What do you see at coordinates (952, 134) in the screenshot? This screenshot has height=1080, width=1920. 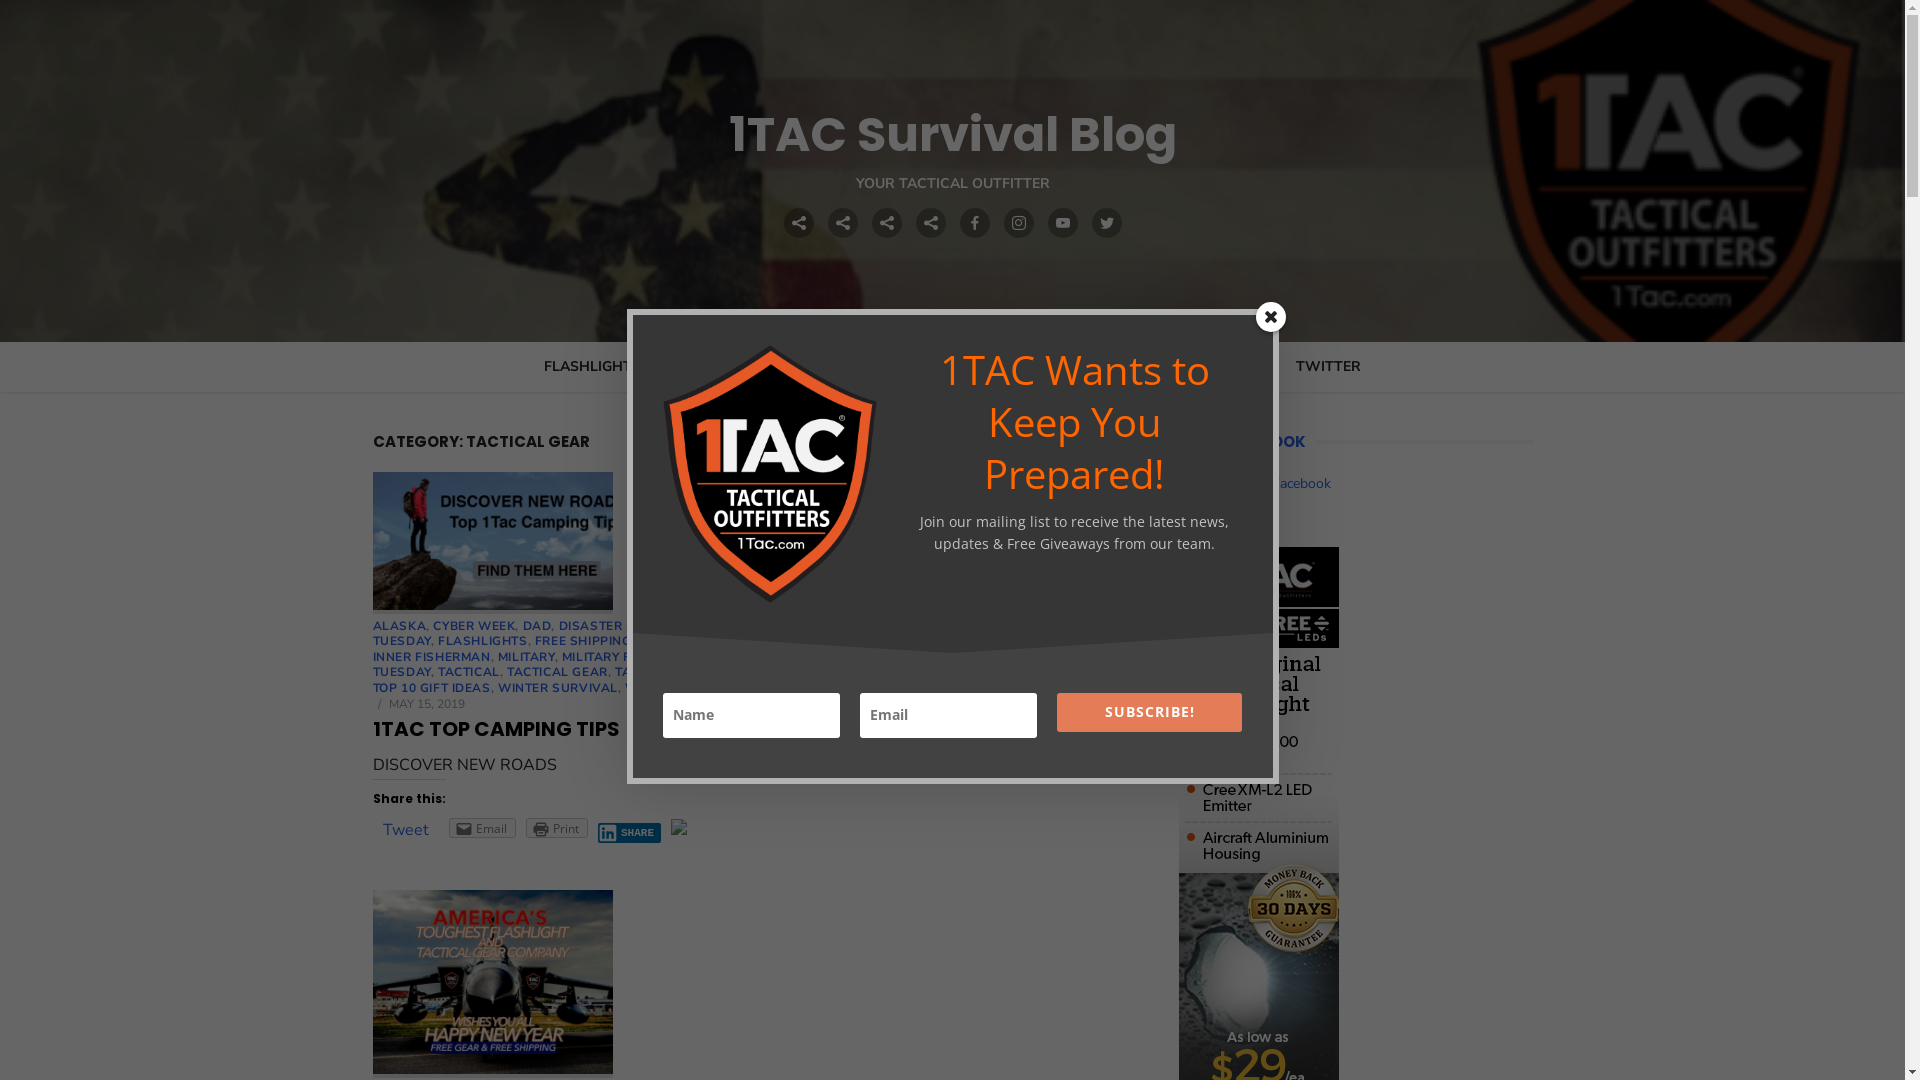 I see `1TAC Survival Blog` at bounding box center [952, 134].